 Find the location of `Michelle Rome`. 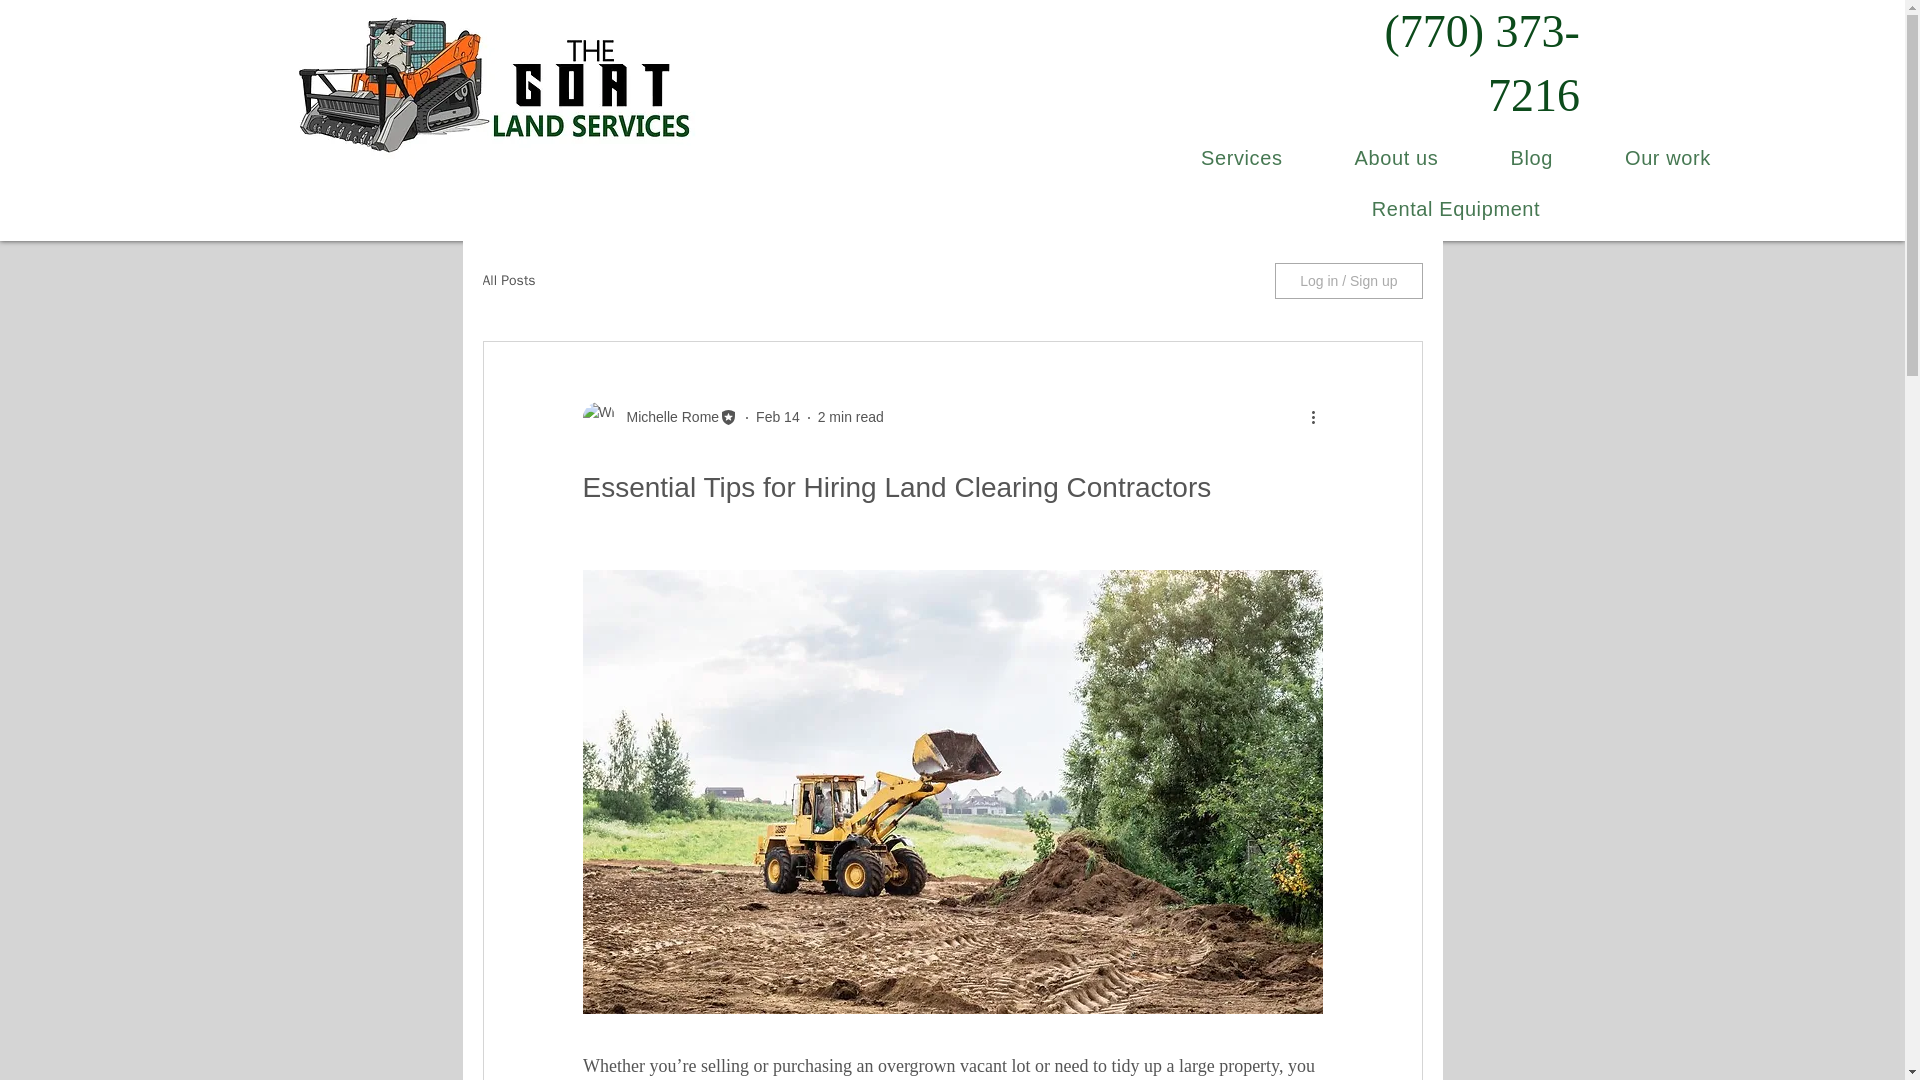

Michelle Rome is located at coordinates (666, 417).